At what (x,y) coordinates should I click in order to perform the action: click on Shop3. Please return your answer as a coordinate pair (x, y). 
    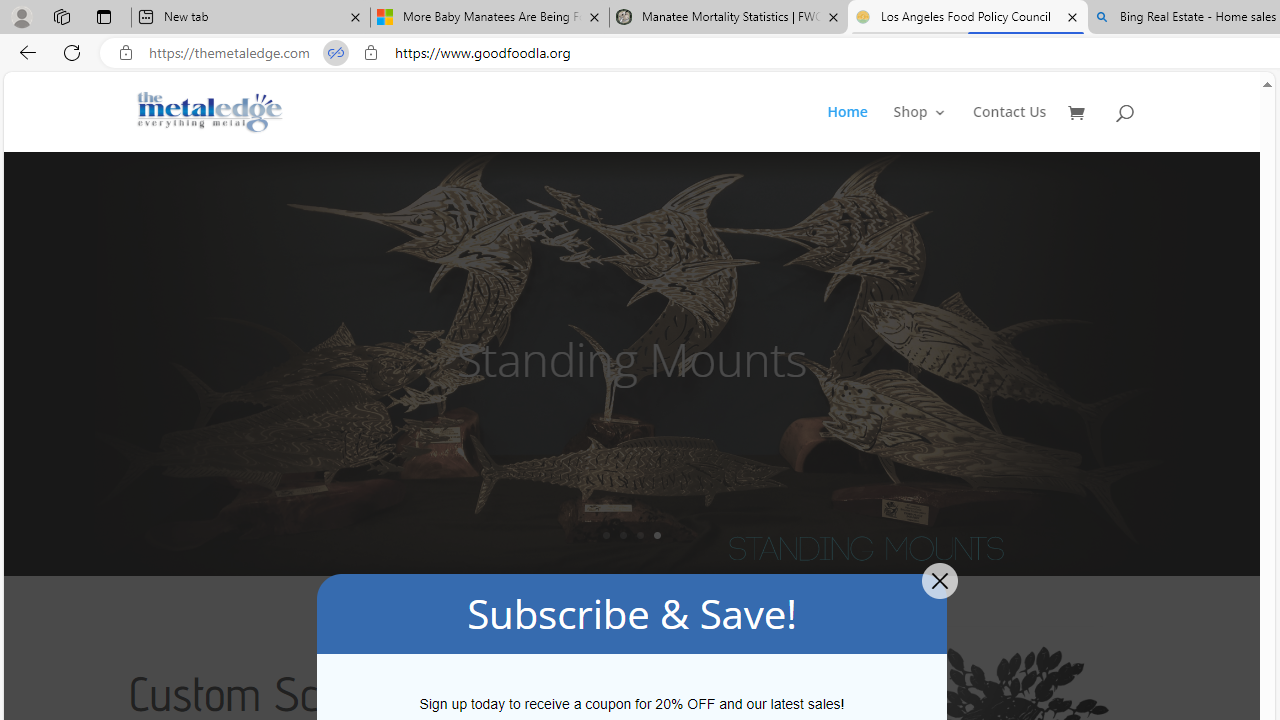
    Looking at the image, I should click on (932, 128).